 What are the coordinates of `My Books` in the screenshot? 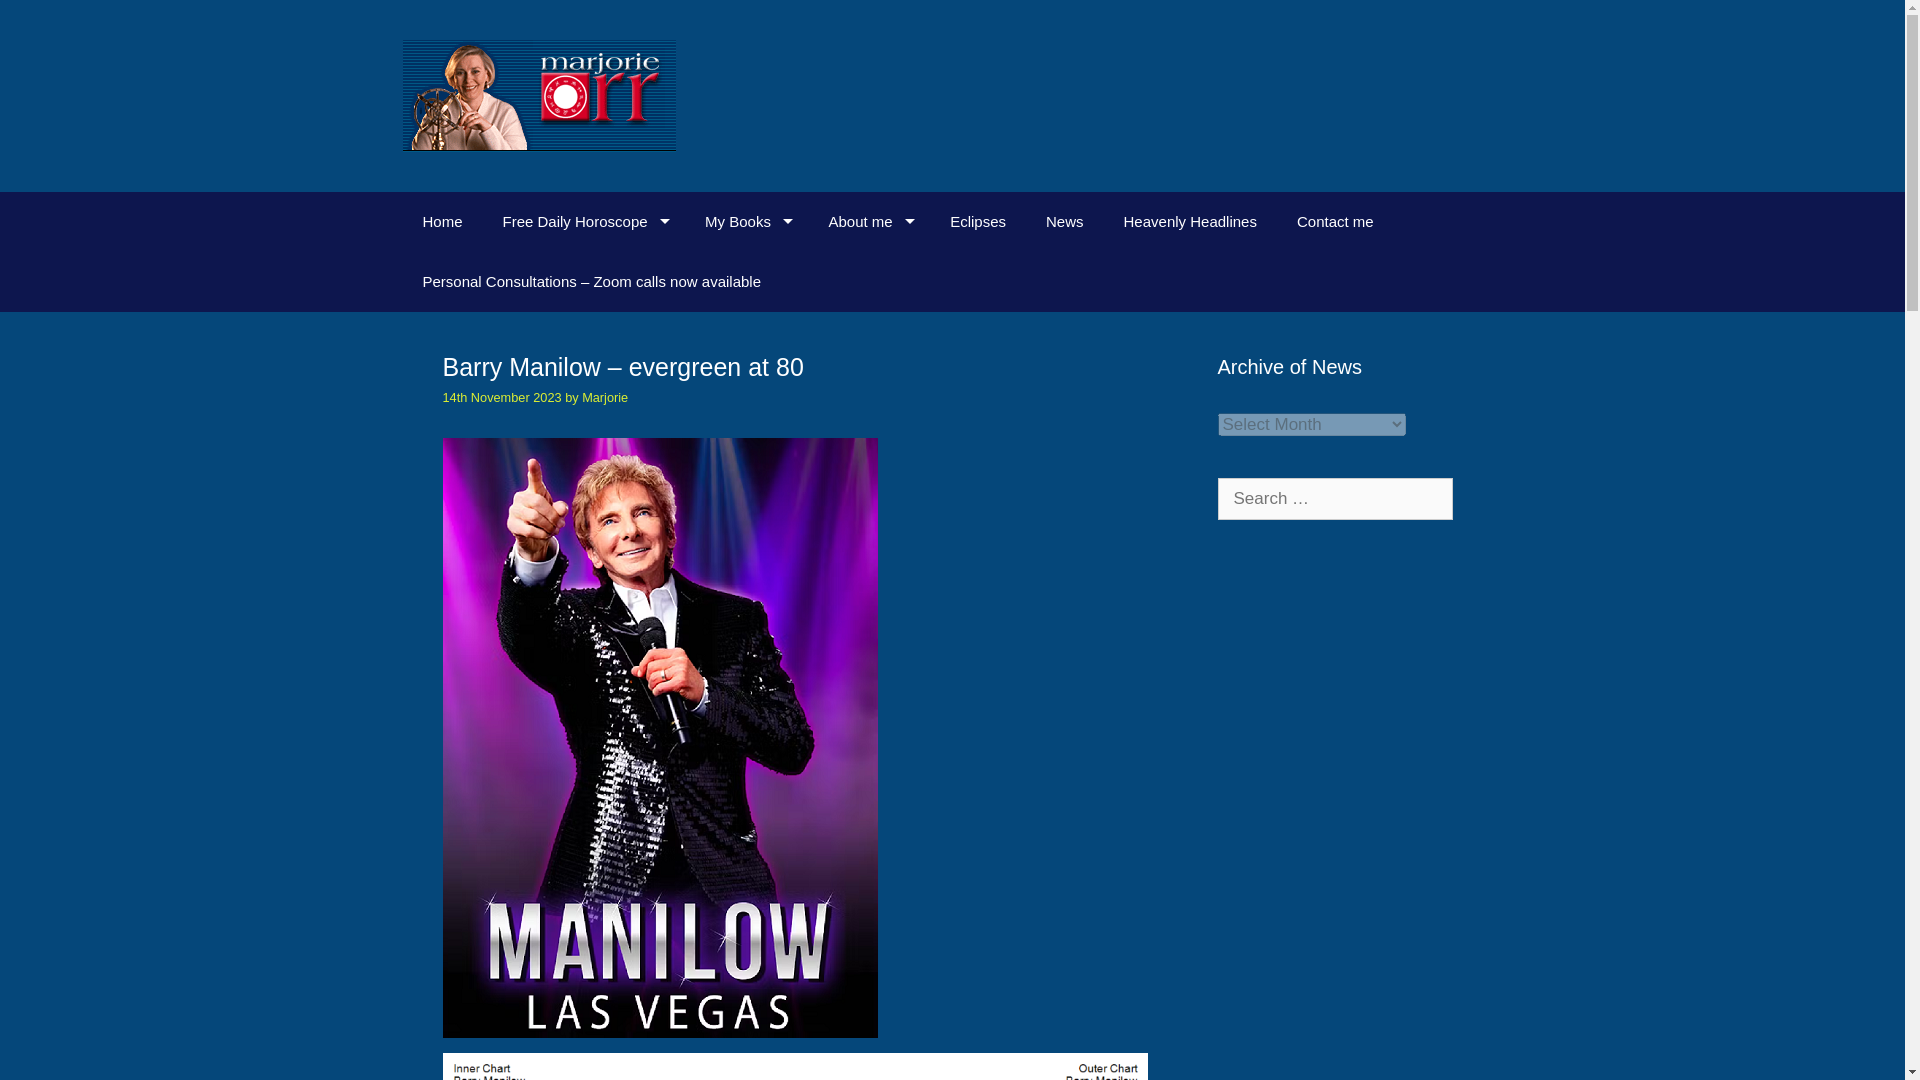 It's located at (746, 222).